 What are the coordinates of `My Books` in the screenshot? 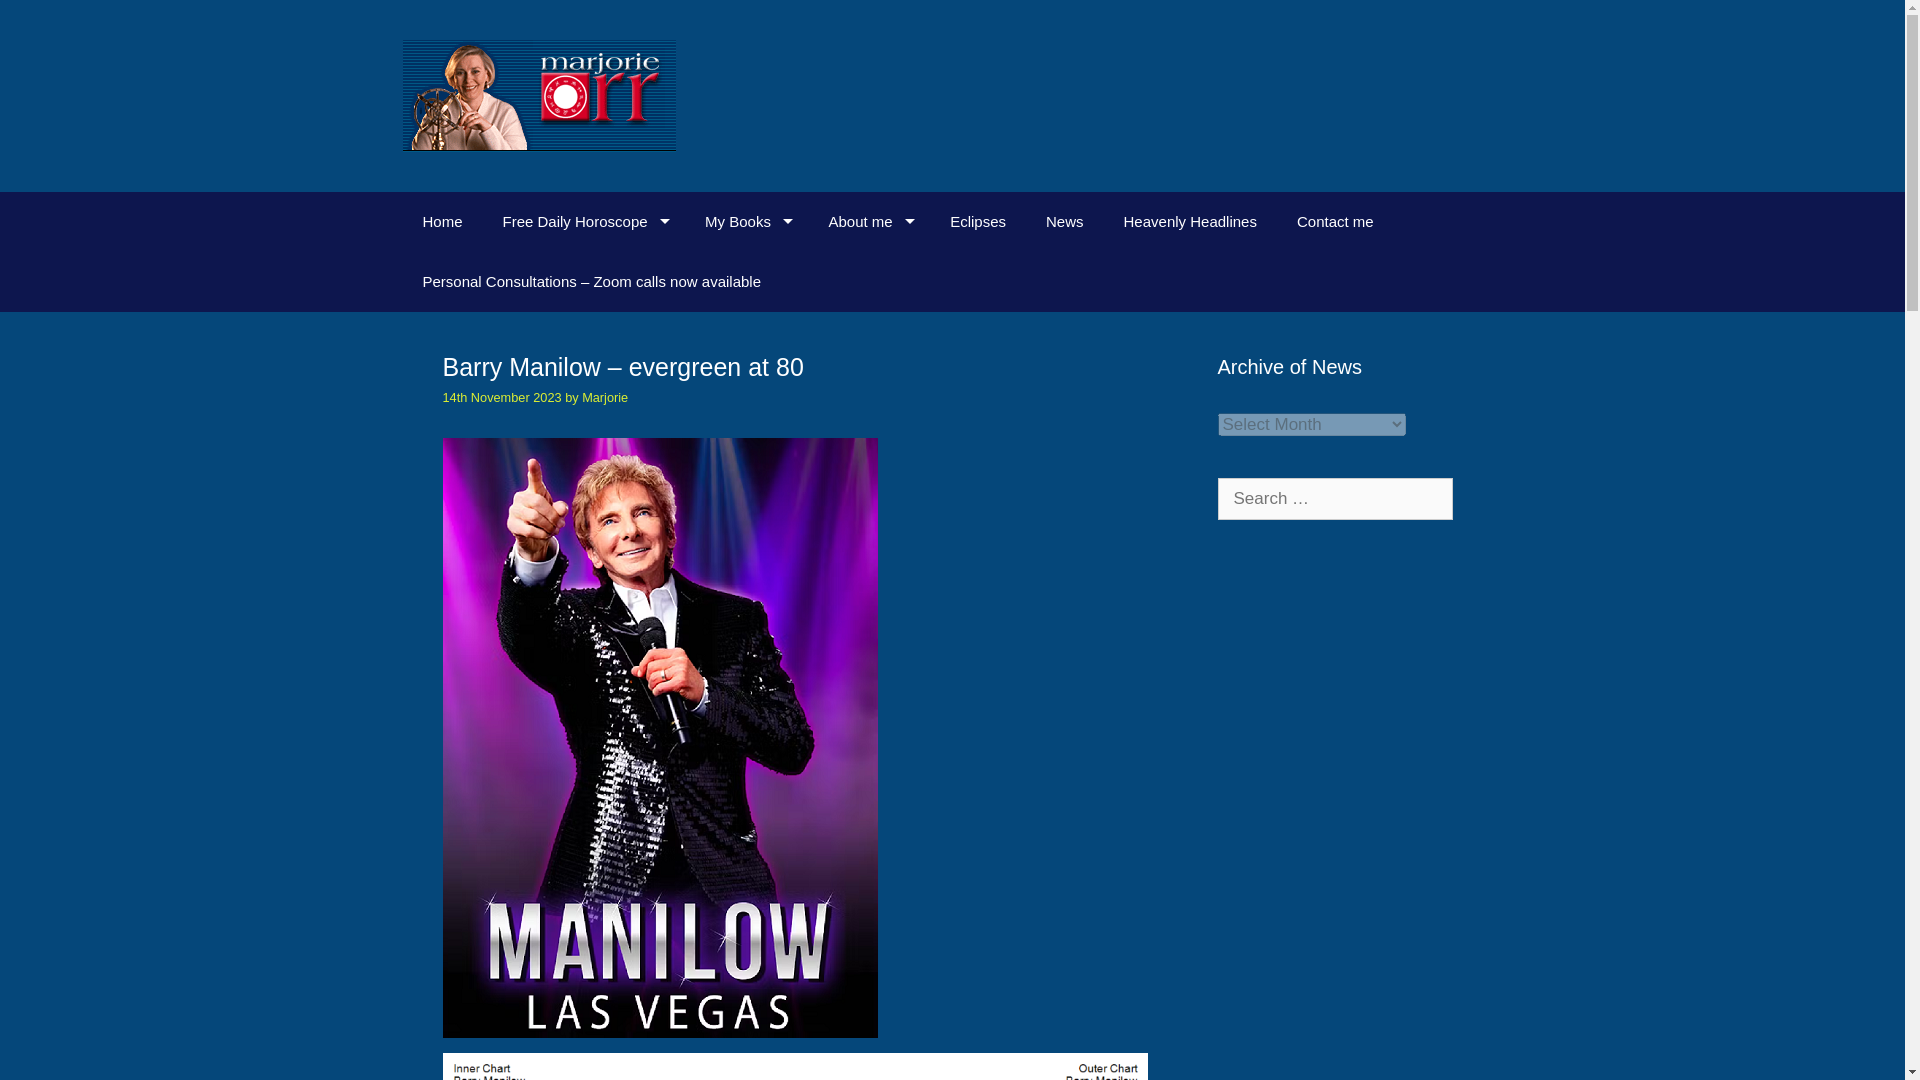 It's located at (746, 222).